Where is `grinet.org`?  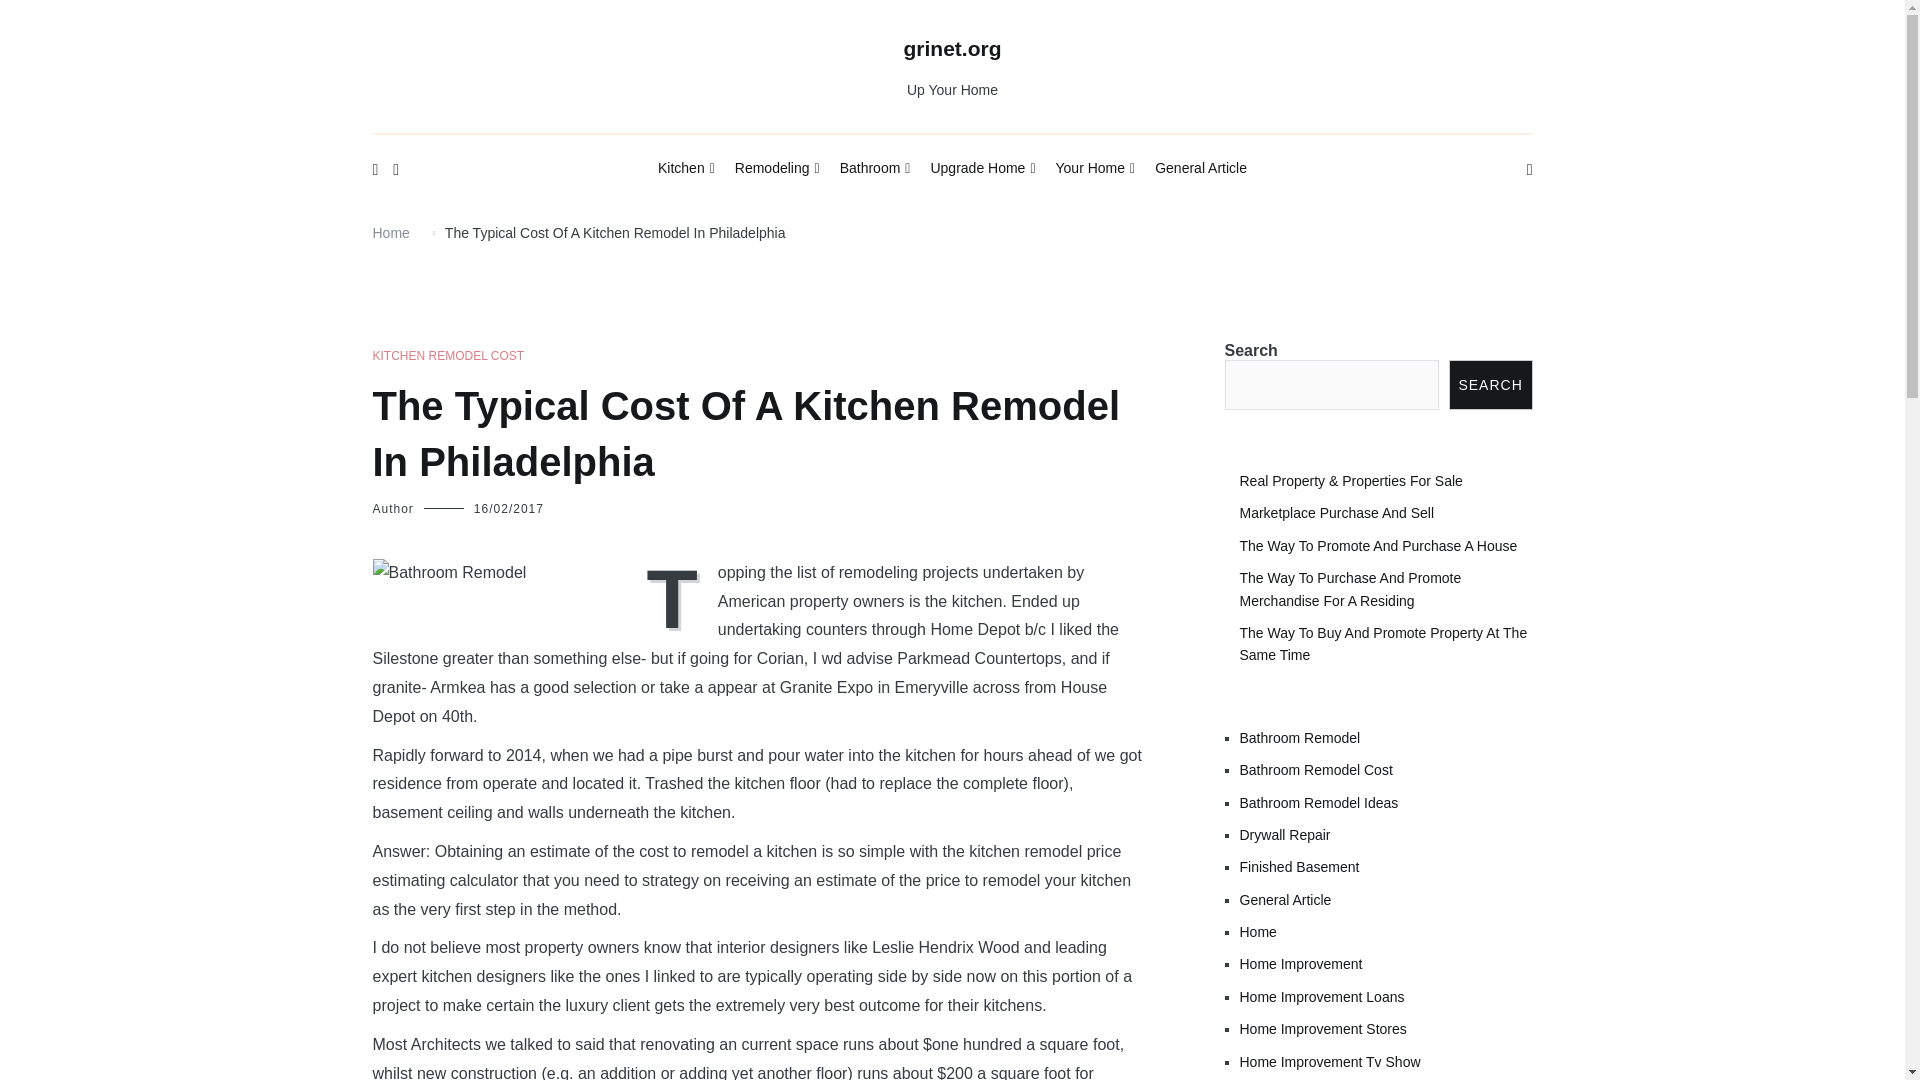 grinet.org is located at coordinates (953, 48).